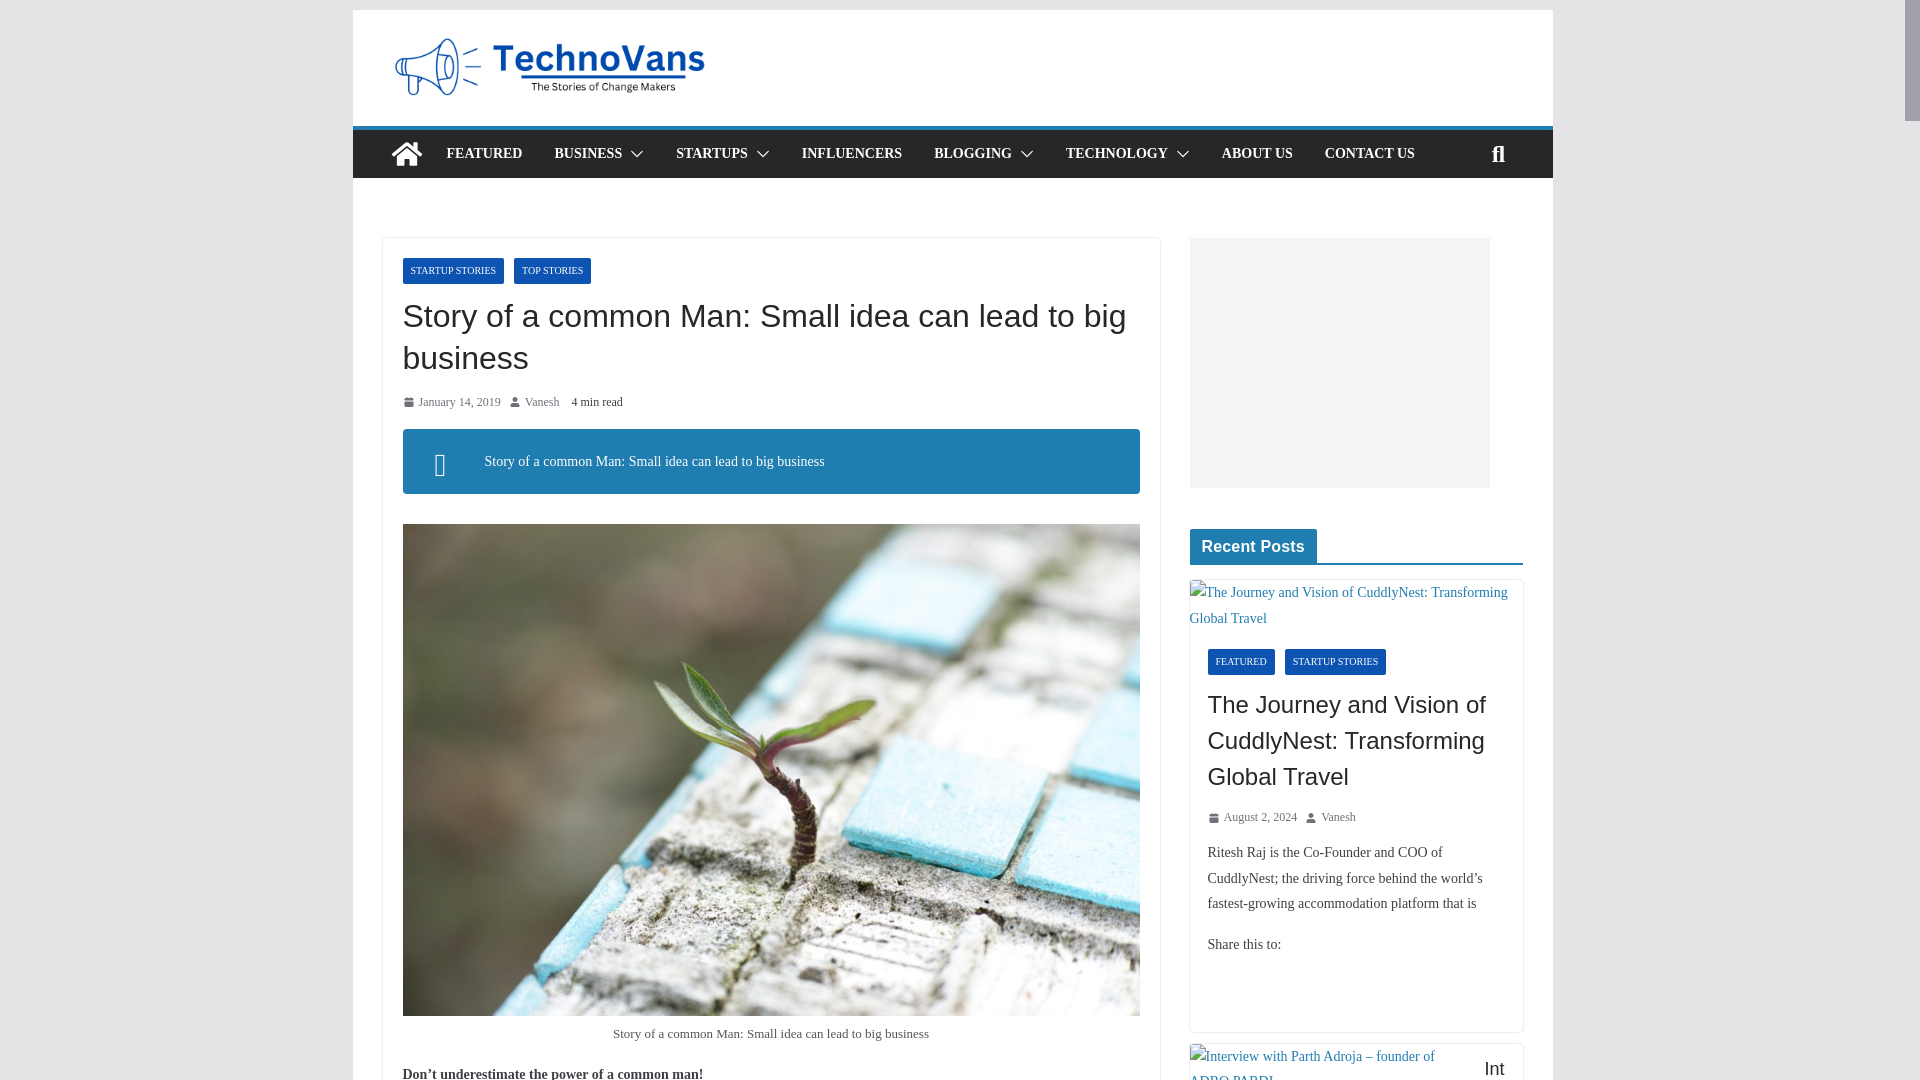 This screenshot has width=1920, height=1080. Describe the element at coordinates (542, 402) in the screenshot. I see `Vanesh` at that location.